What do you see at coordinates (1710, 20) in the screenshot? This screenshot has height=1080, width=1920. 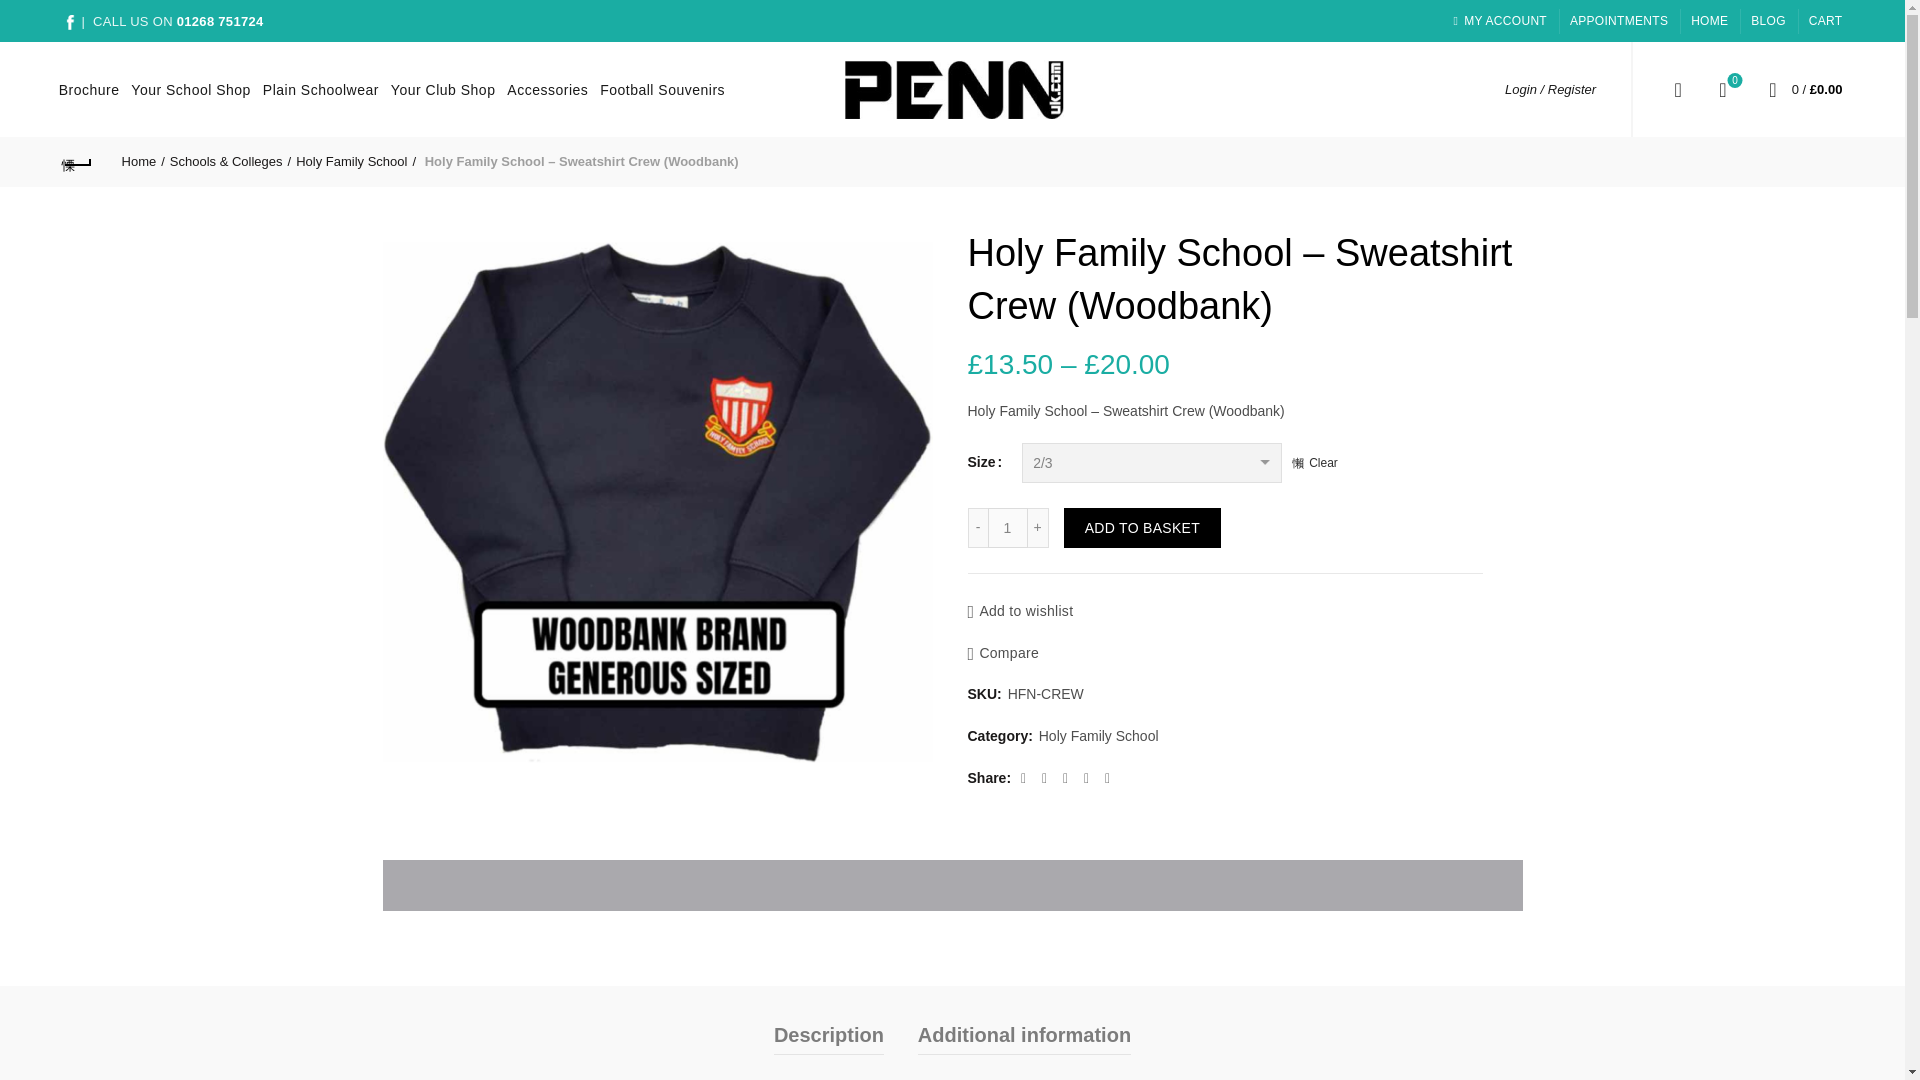 I see `HOME` at bounding box center [1710, 20].